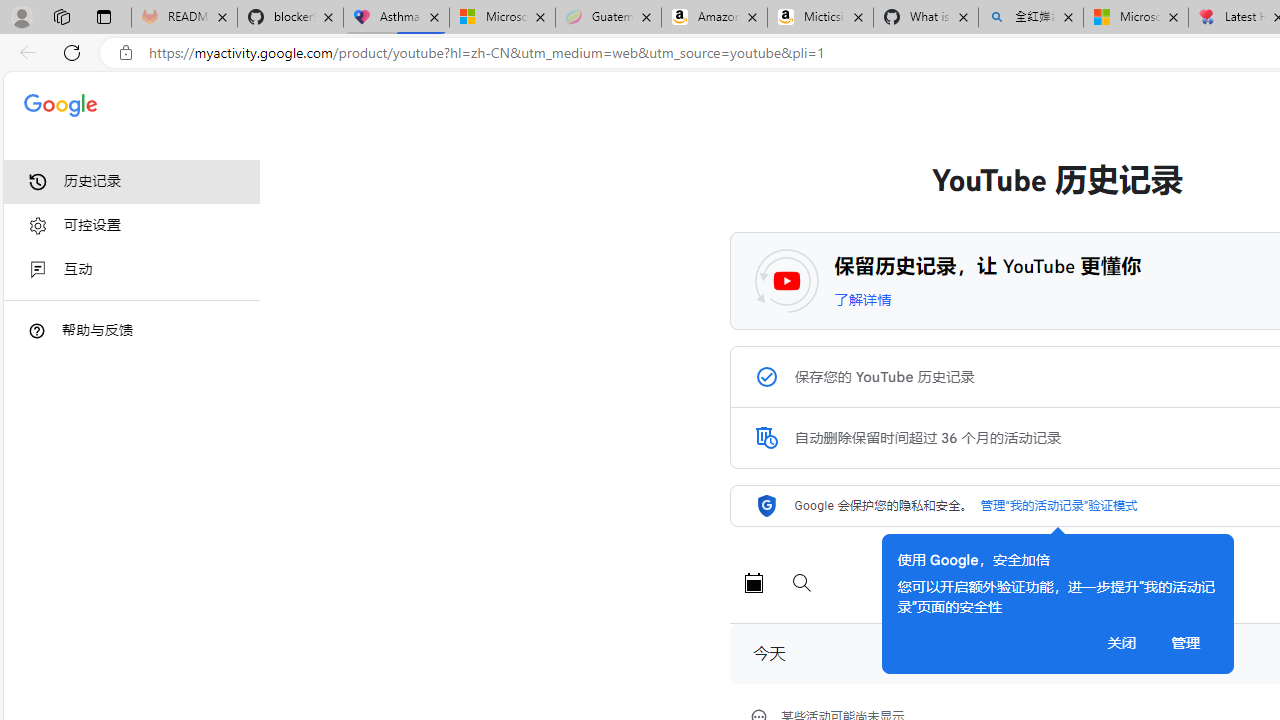 The image size is (1280, 720). Describe the element at coordinates (766, 438) in the screenshot. I see `Class: k1qAtf NMm5M` at that location.